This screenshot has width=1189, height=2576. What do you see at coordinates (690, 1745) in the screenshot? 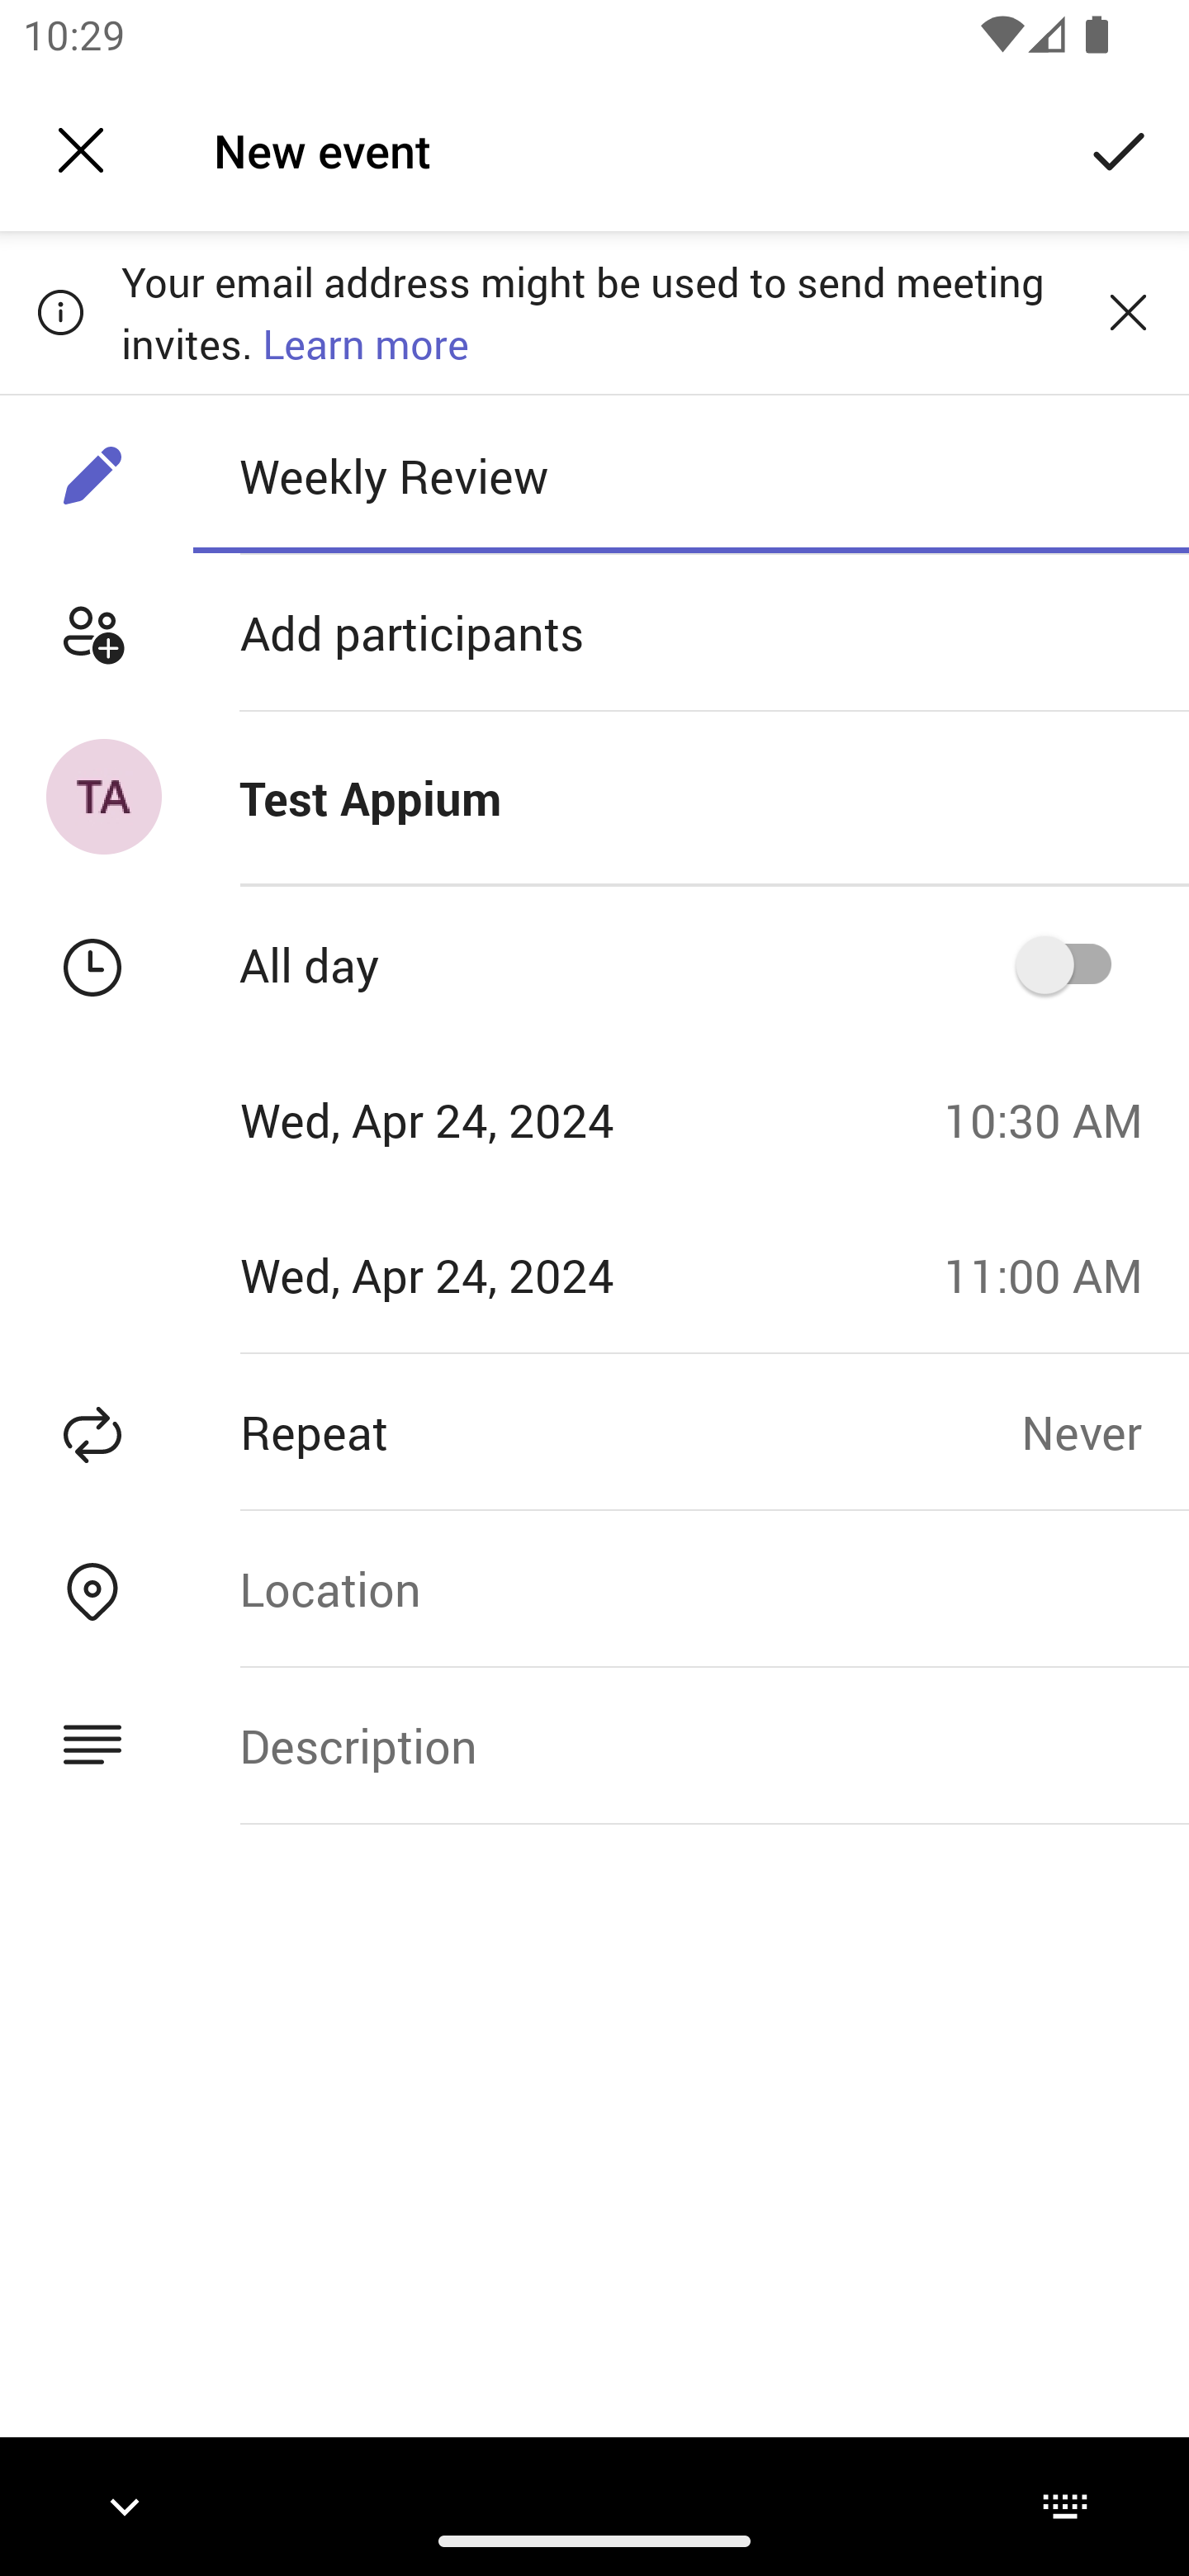
I see `Description` at bounding box center [690, 1745].